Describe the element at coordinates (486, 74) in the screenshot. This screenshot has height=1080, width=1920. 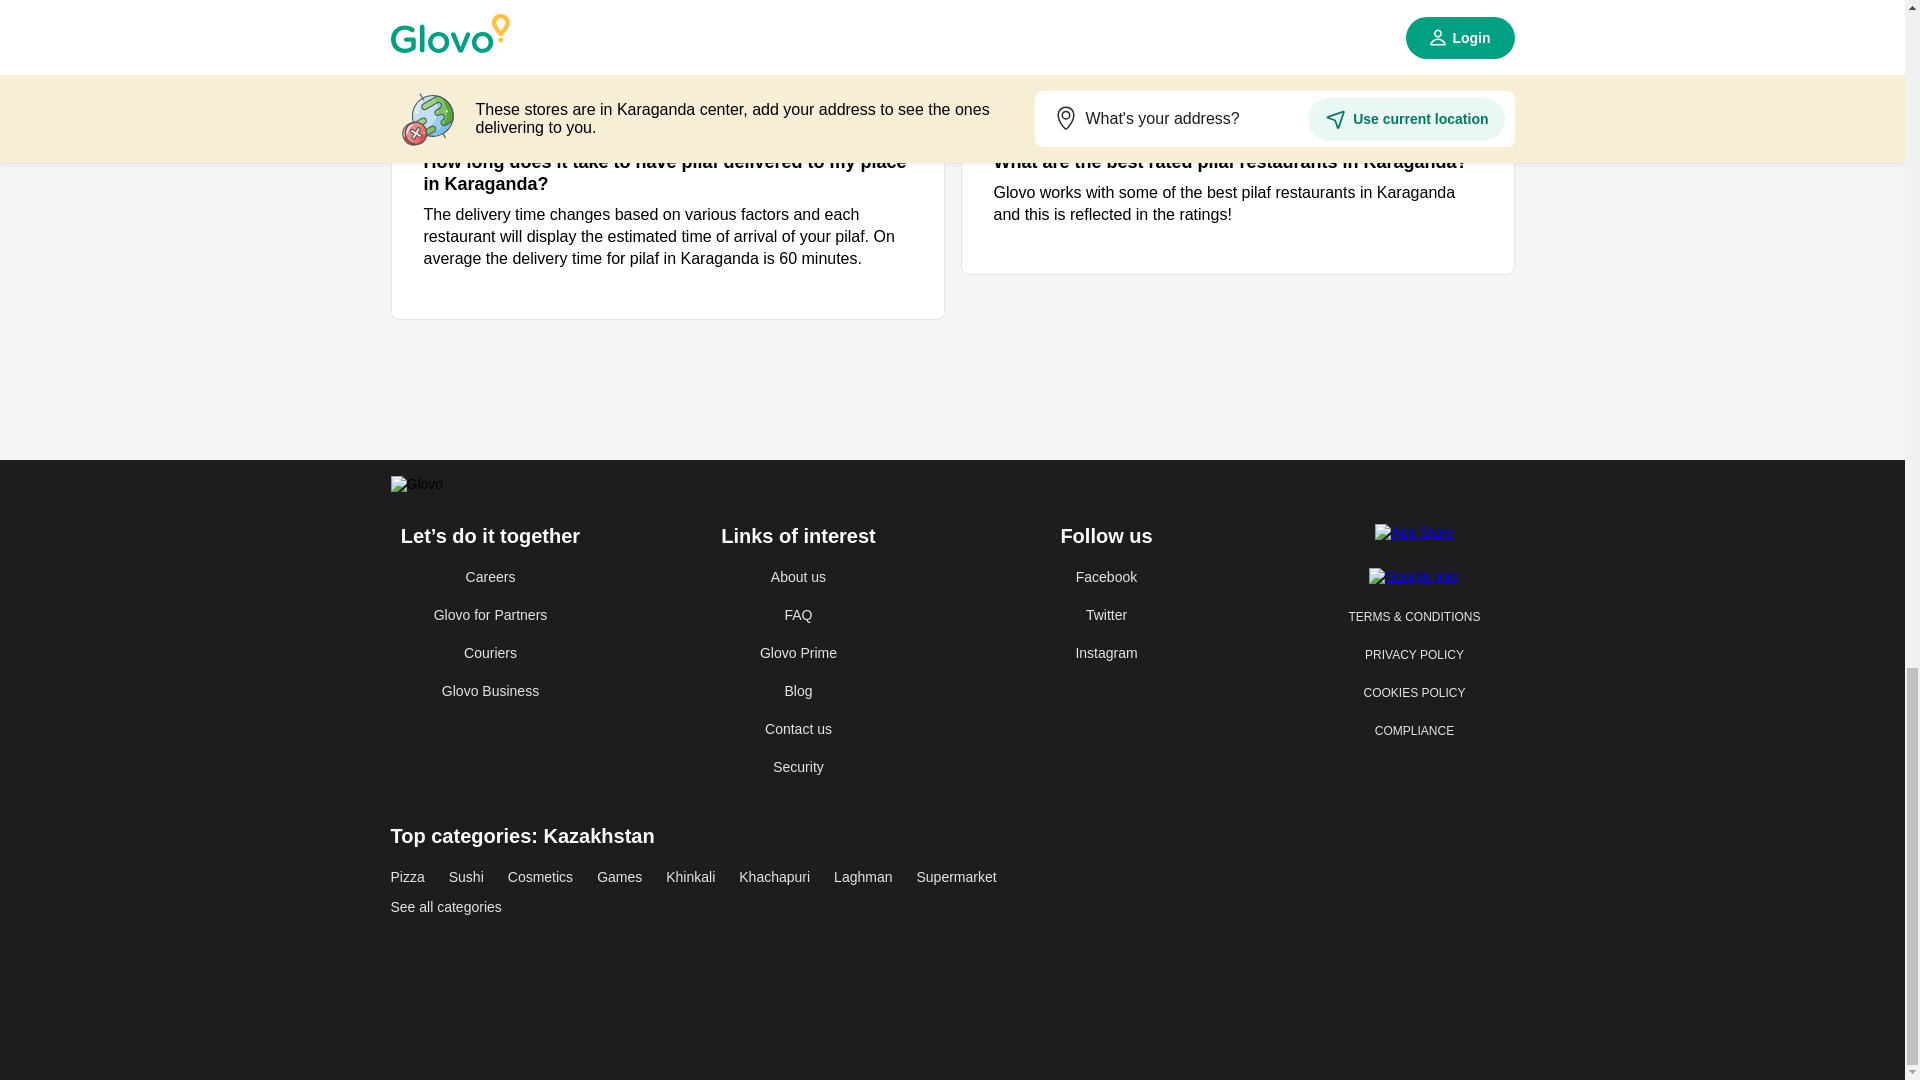
I see `Soup` at that location.